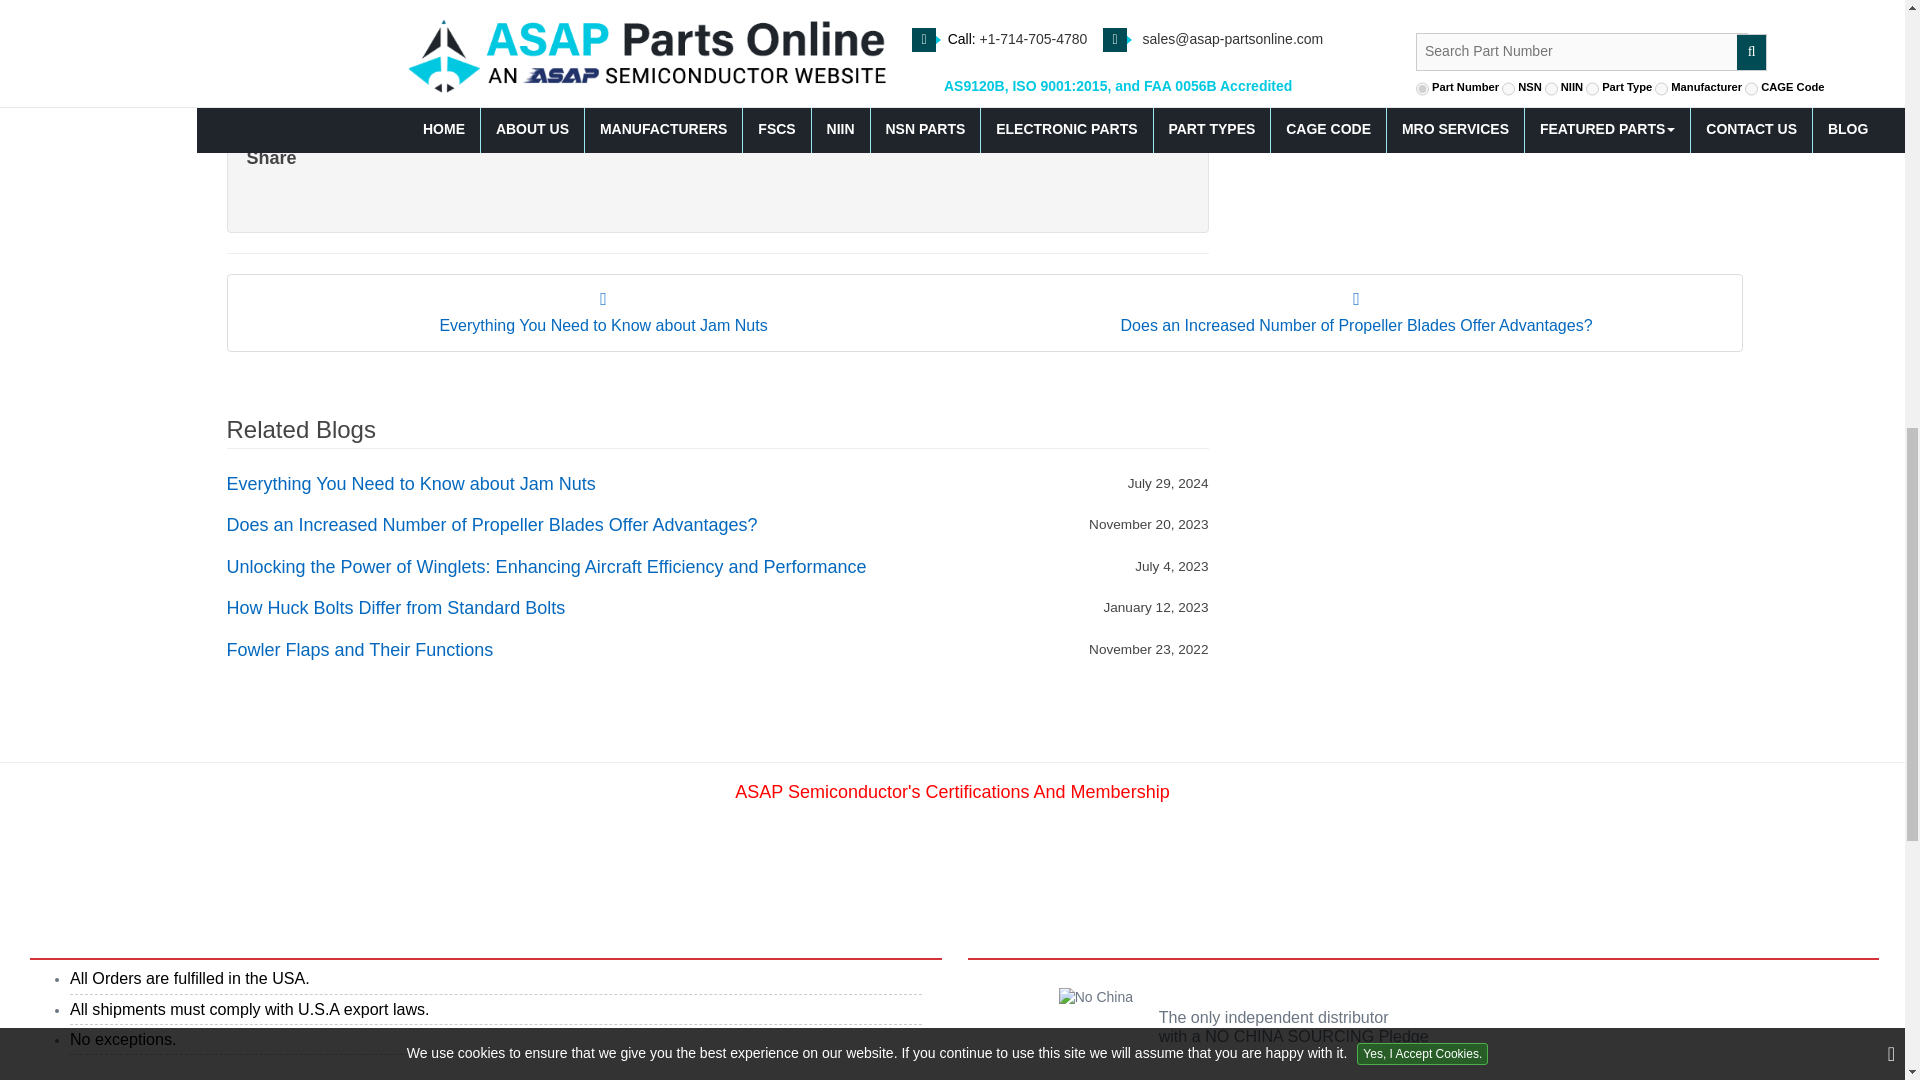 The width and height of the screenshot is (1920, 1080). What do you see at coordinates (395, 608) in the screenshot?
I see `How Huck Bolts Differ from Standard Bolts` at bounding box center [395, 608].